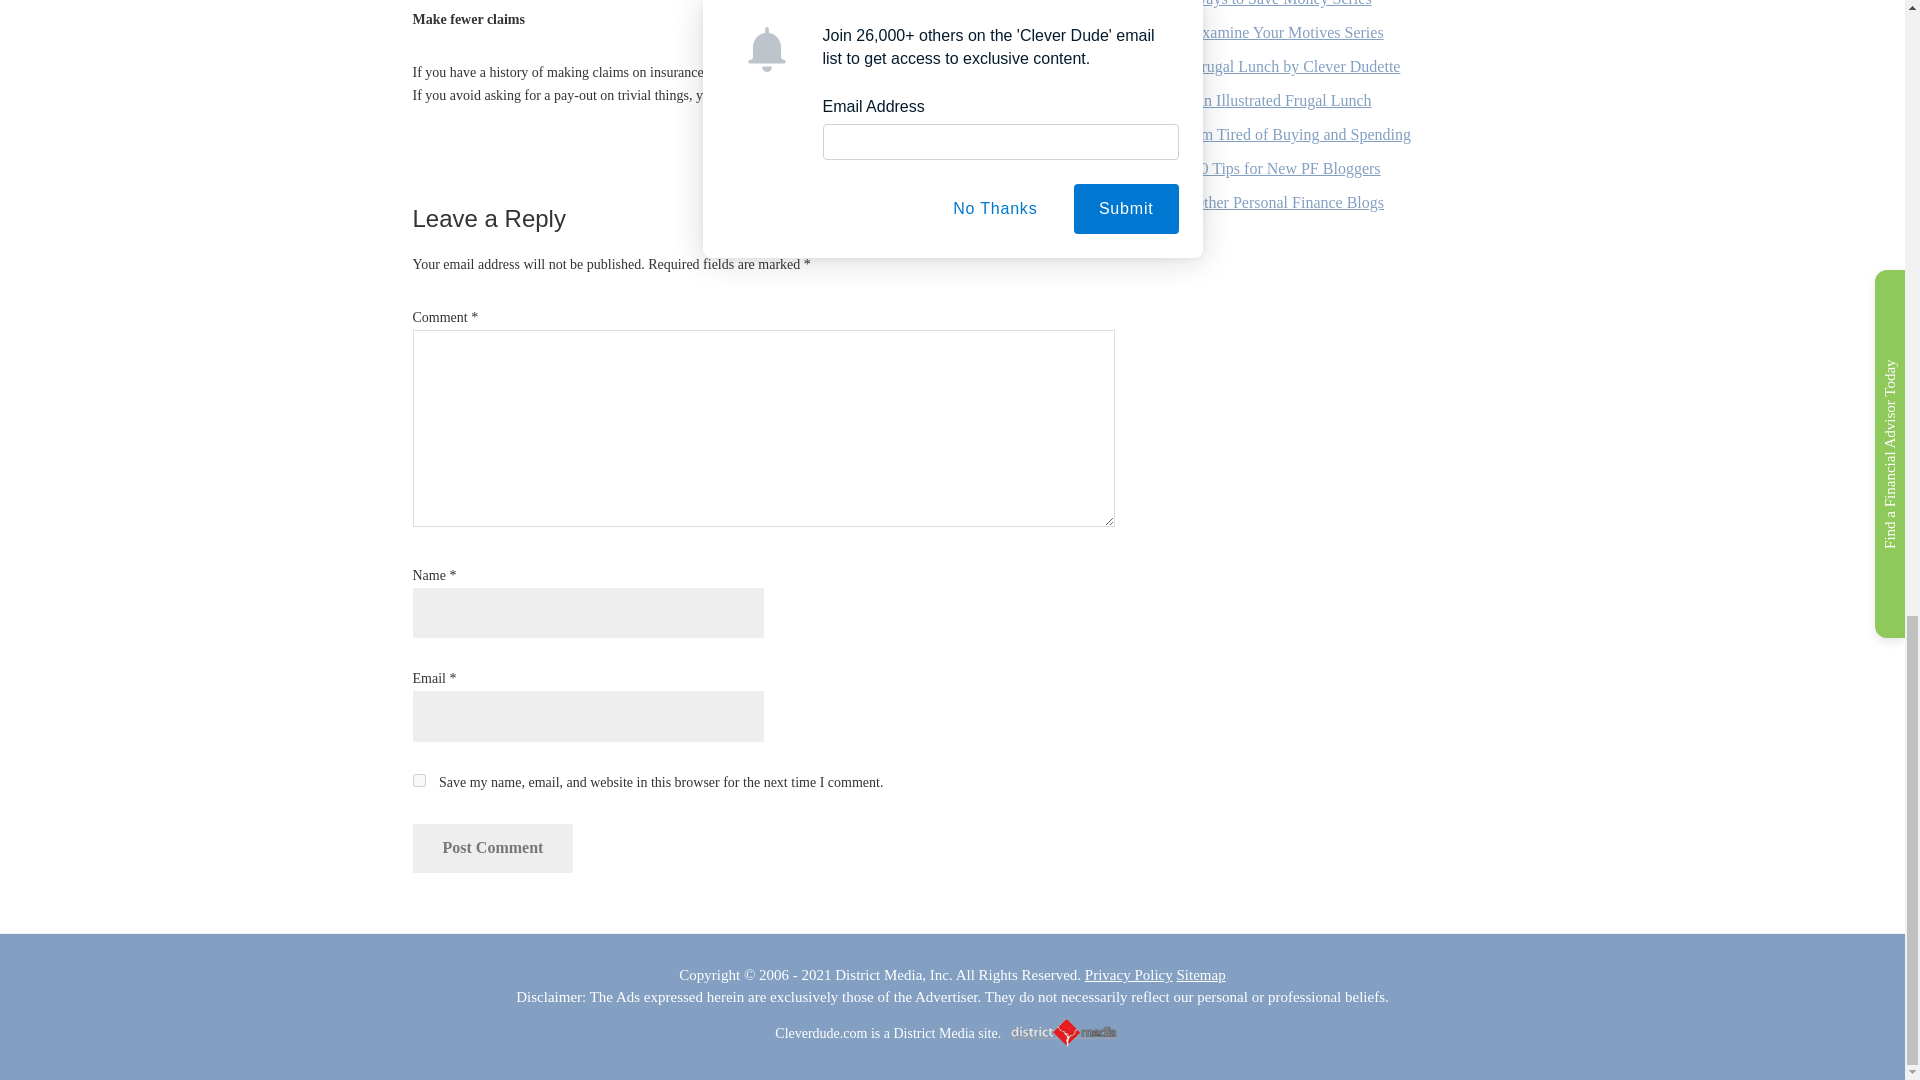 The height and width of the screenshot is (1080, 1920). What do you see at coordinates (1281, 100) in the screenshot?
I see `An Illustrated Frugal Lunch` at bounding box center [1281, 100].